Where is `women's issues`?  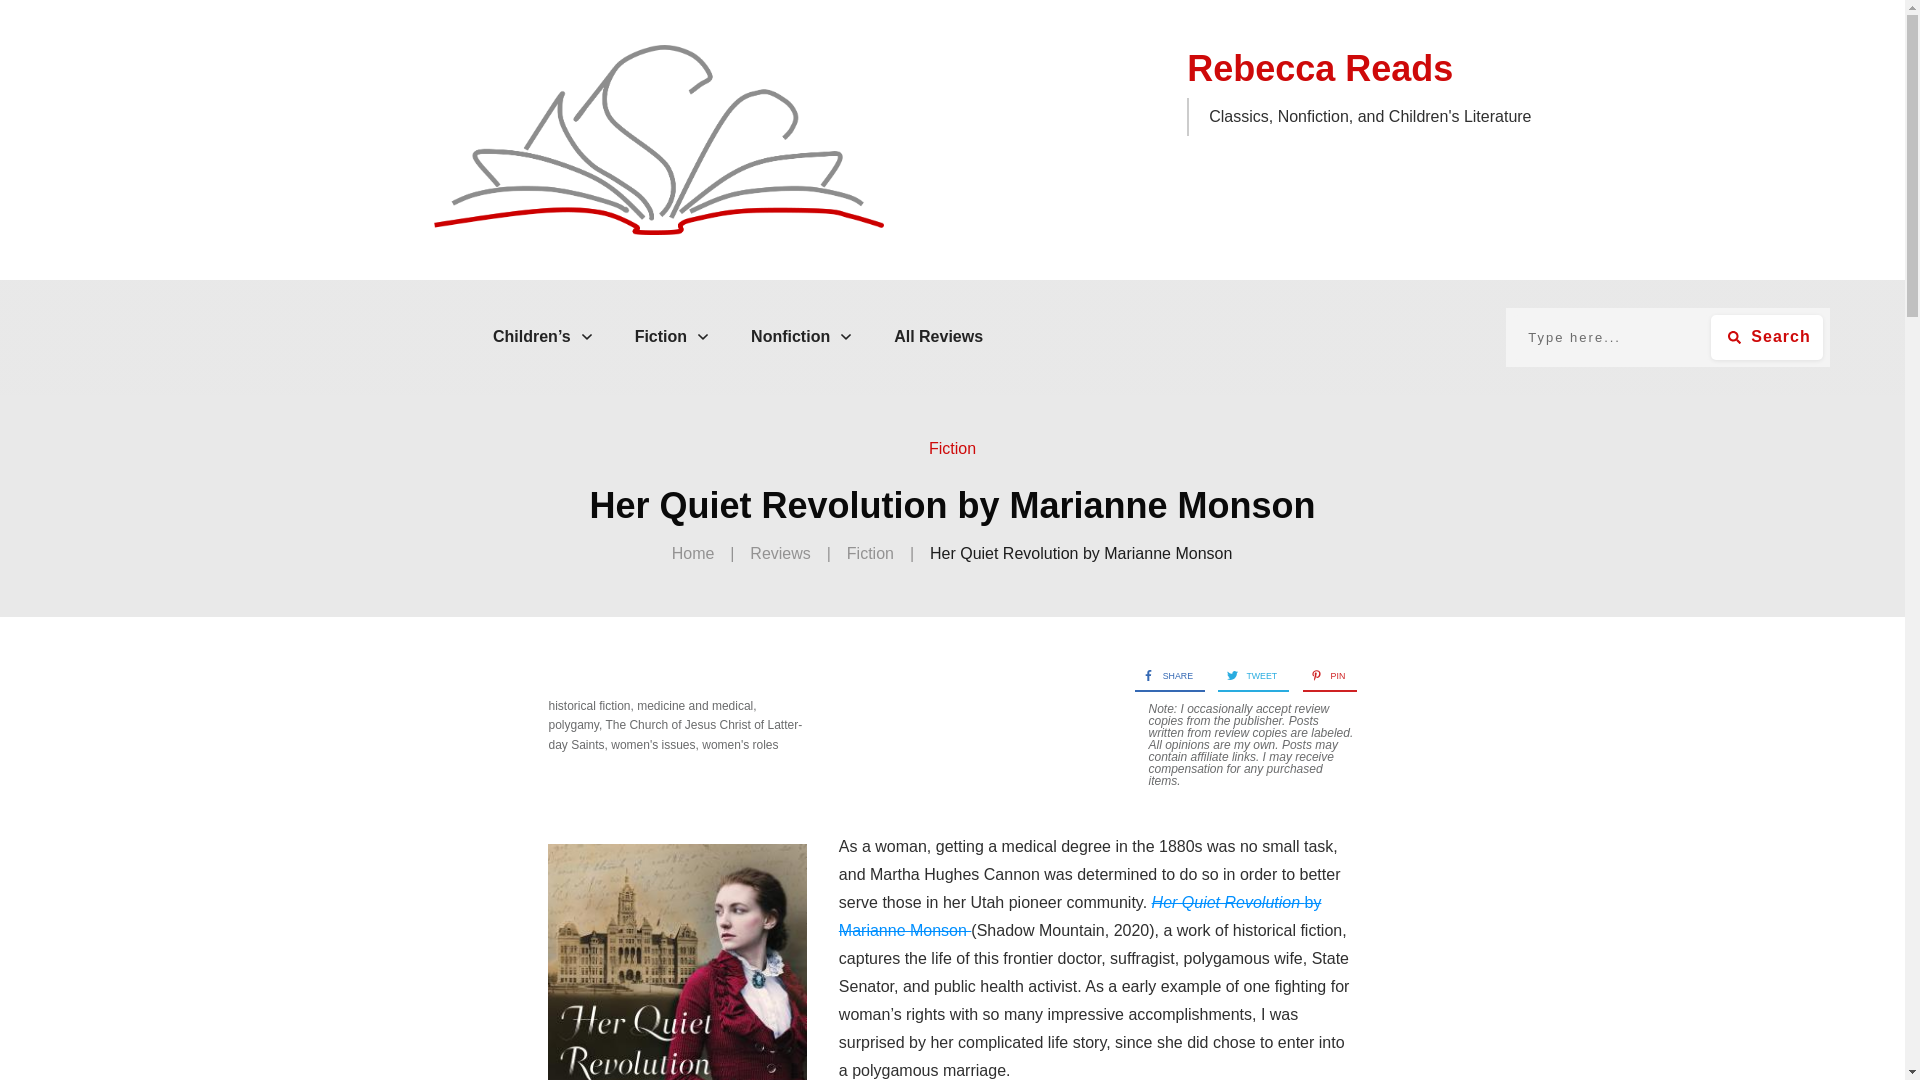 women's issues is located at coordinates (652, 744).